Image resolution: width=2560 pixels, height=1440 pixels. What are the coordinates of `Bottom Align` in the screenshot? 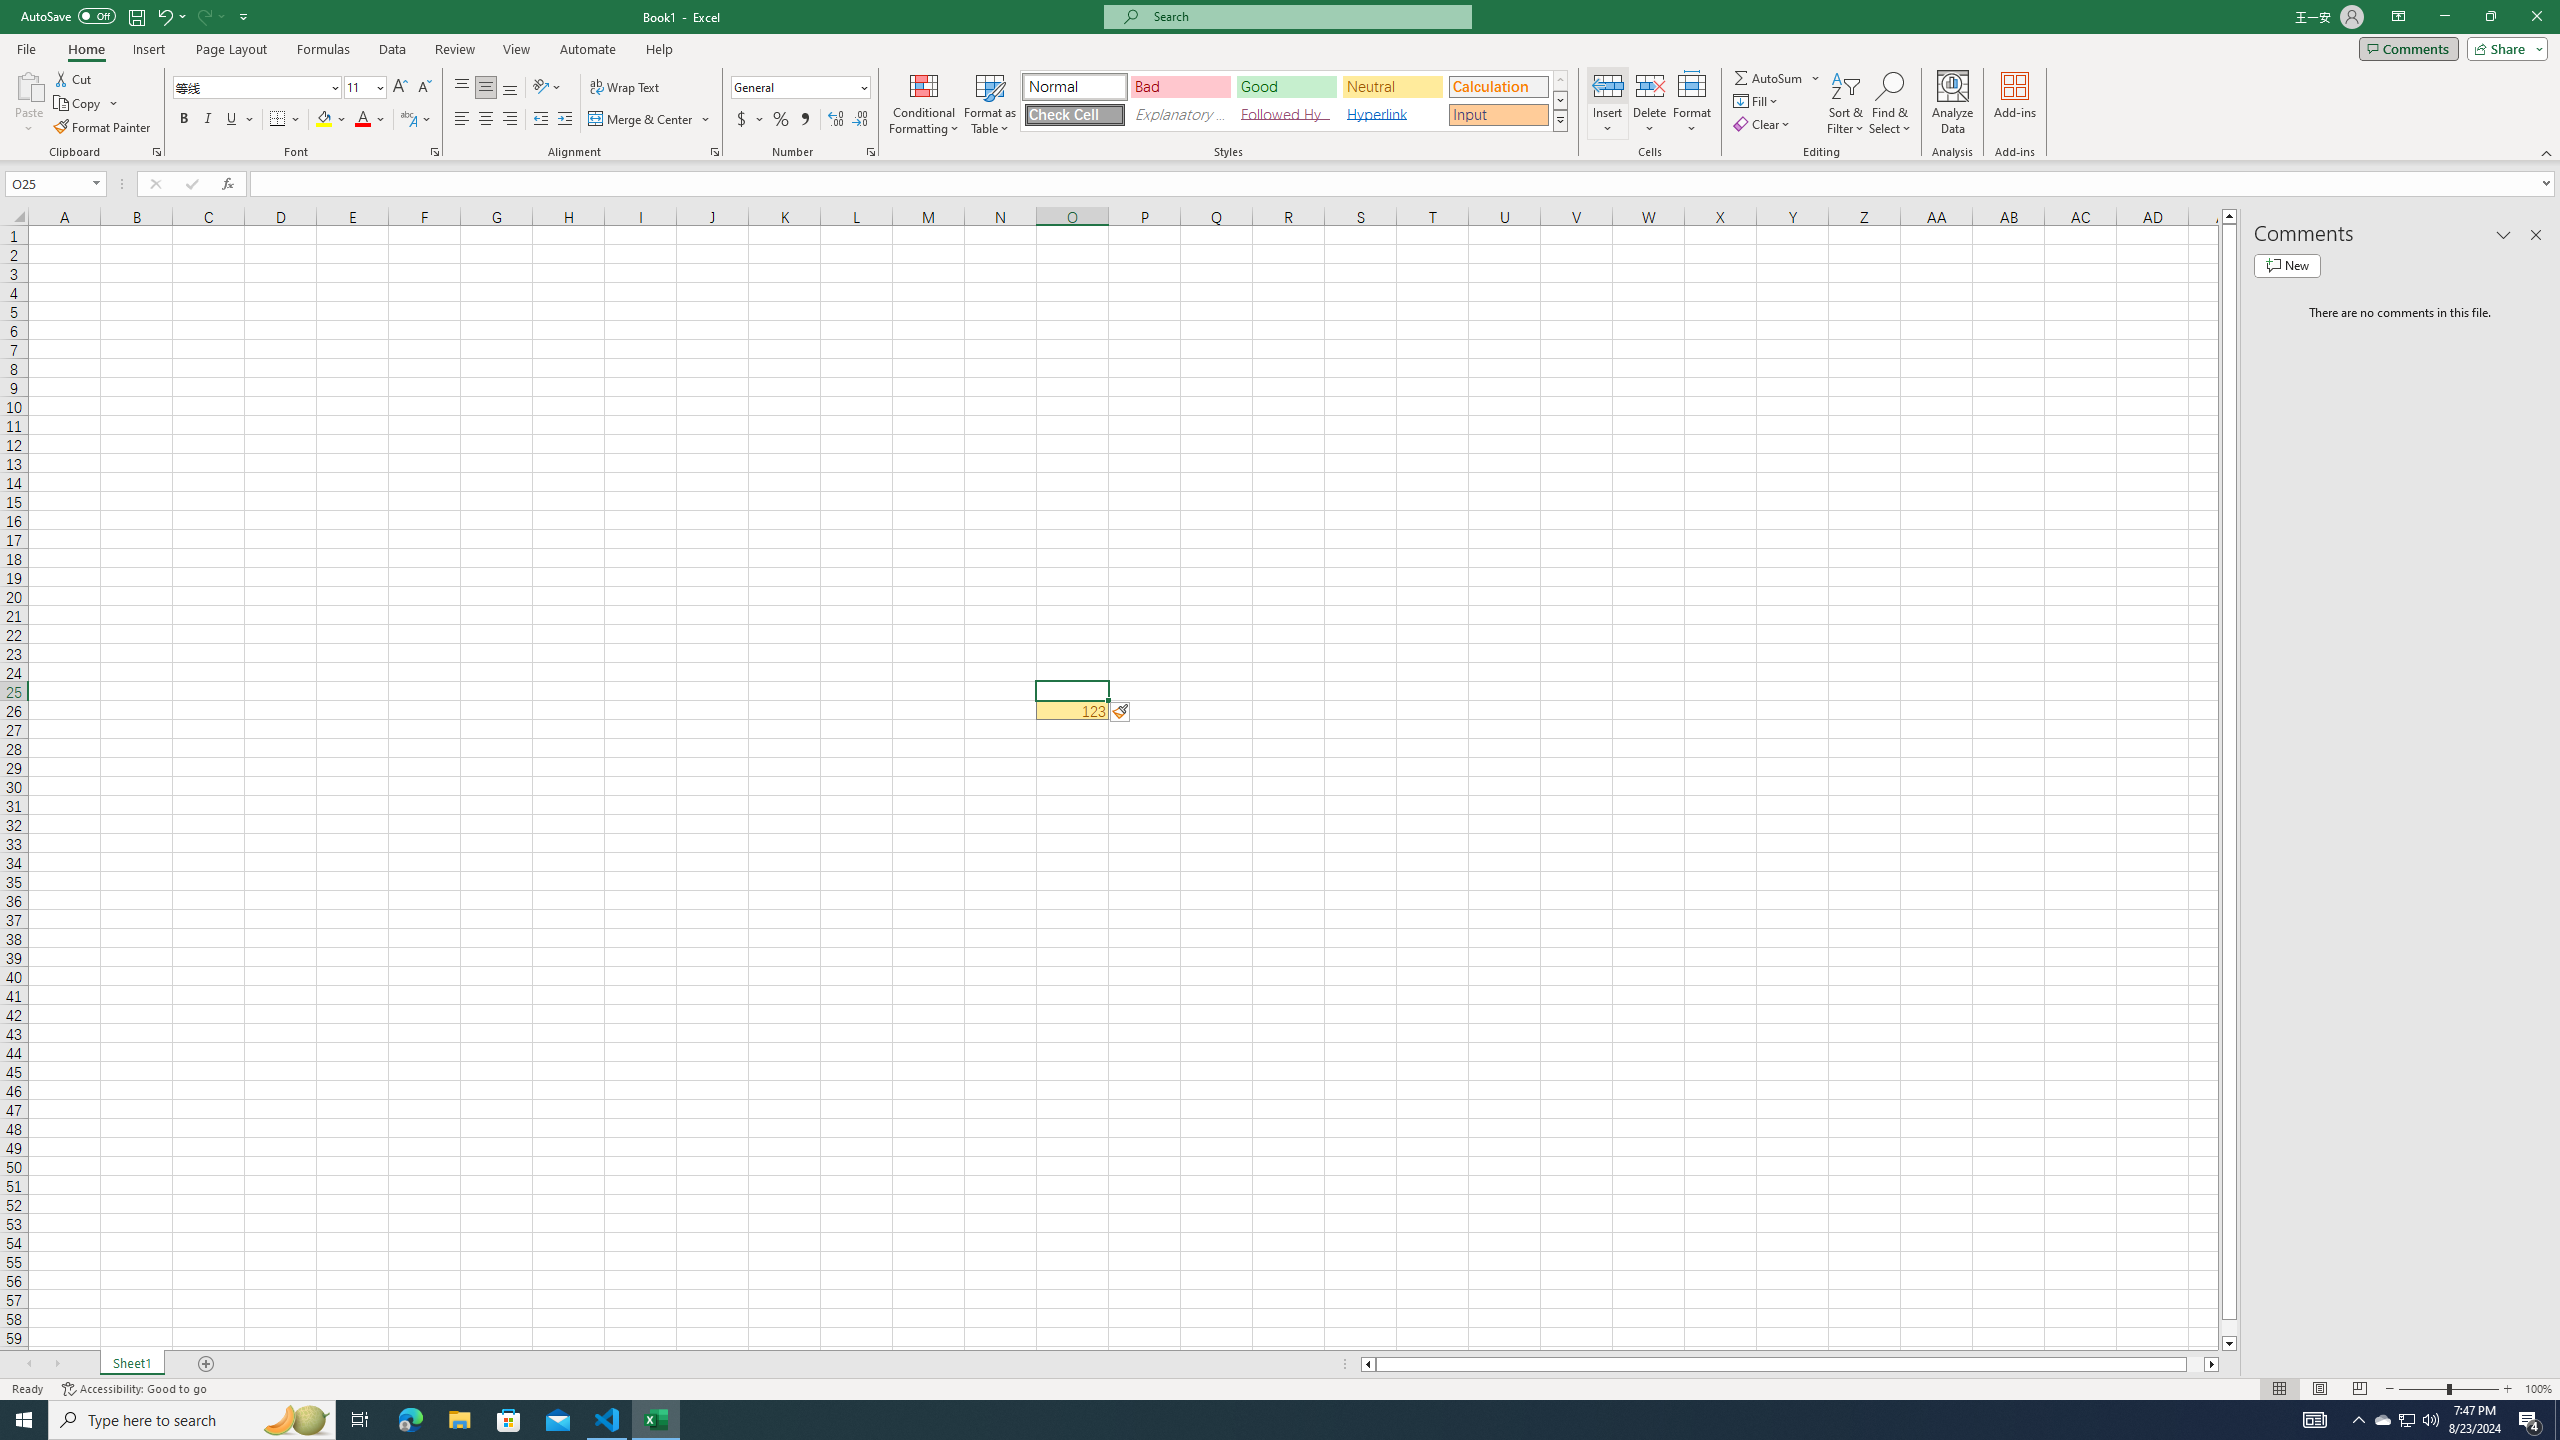 It's located at (510, 88).